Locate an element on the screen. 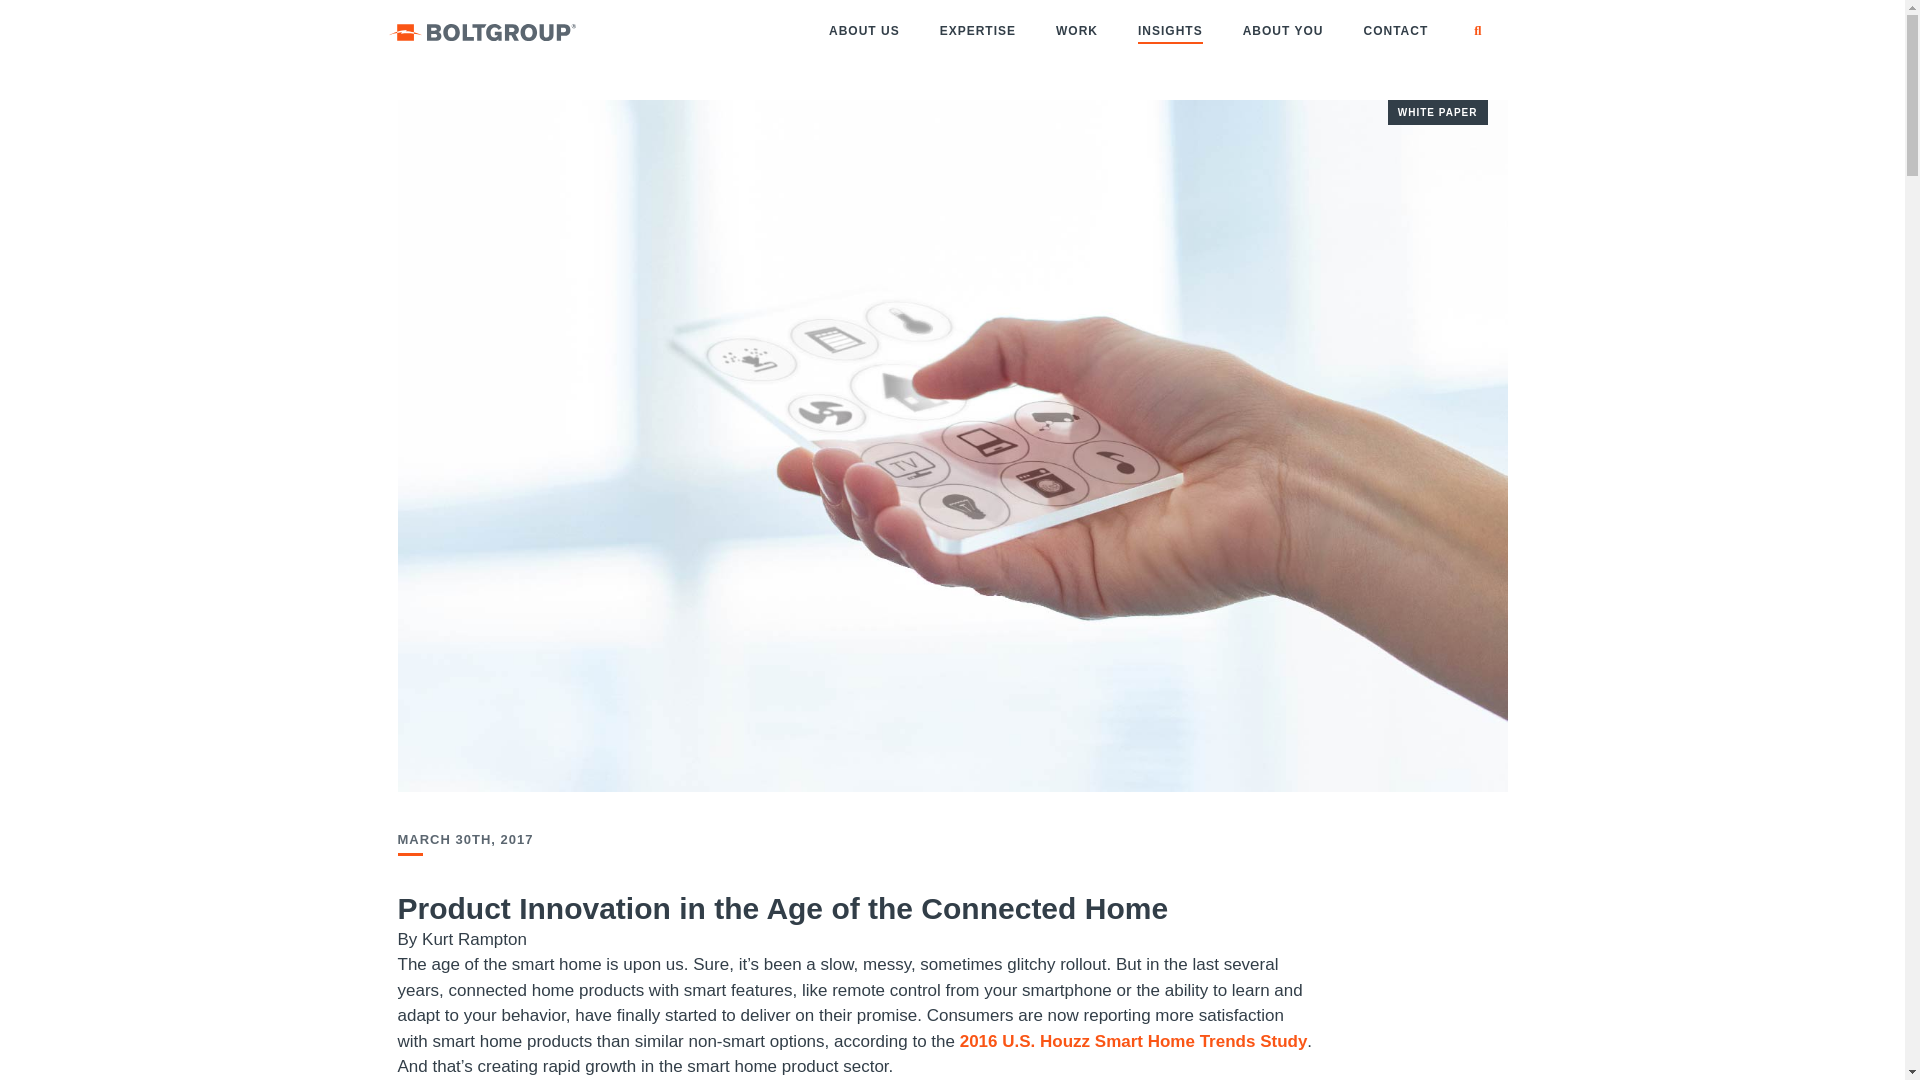  INSIGHTS is located at coordinates (1170, 30).